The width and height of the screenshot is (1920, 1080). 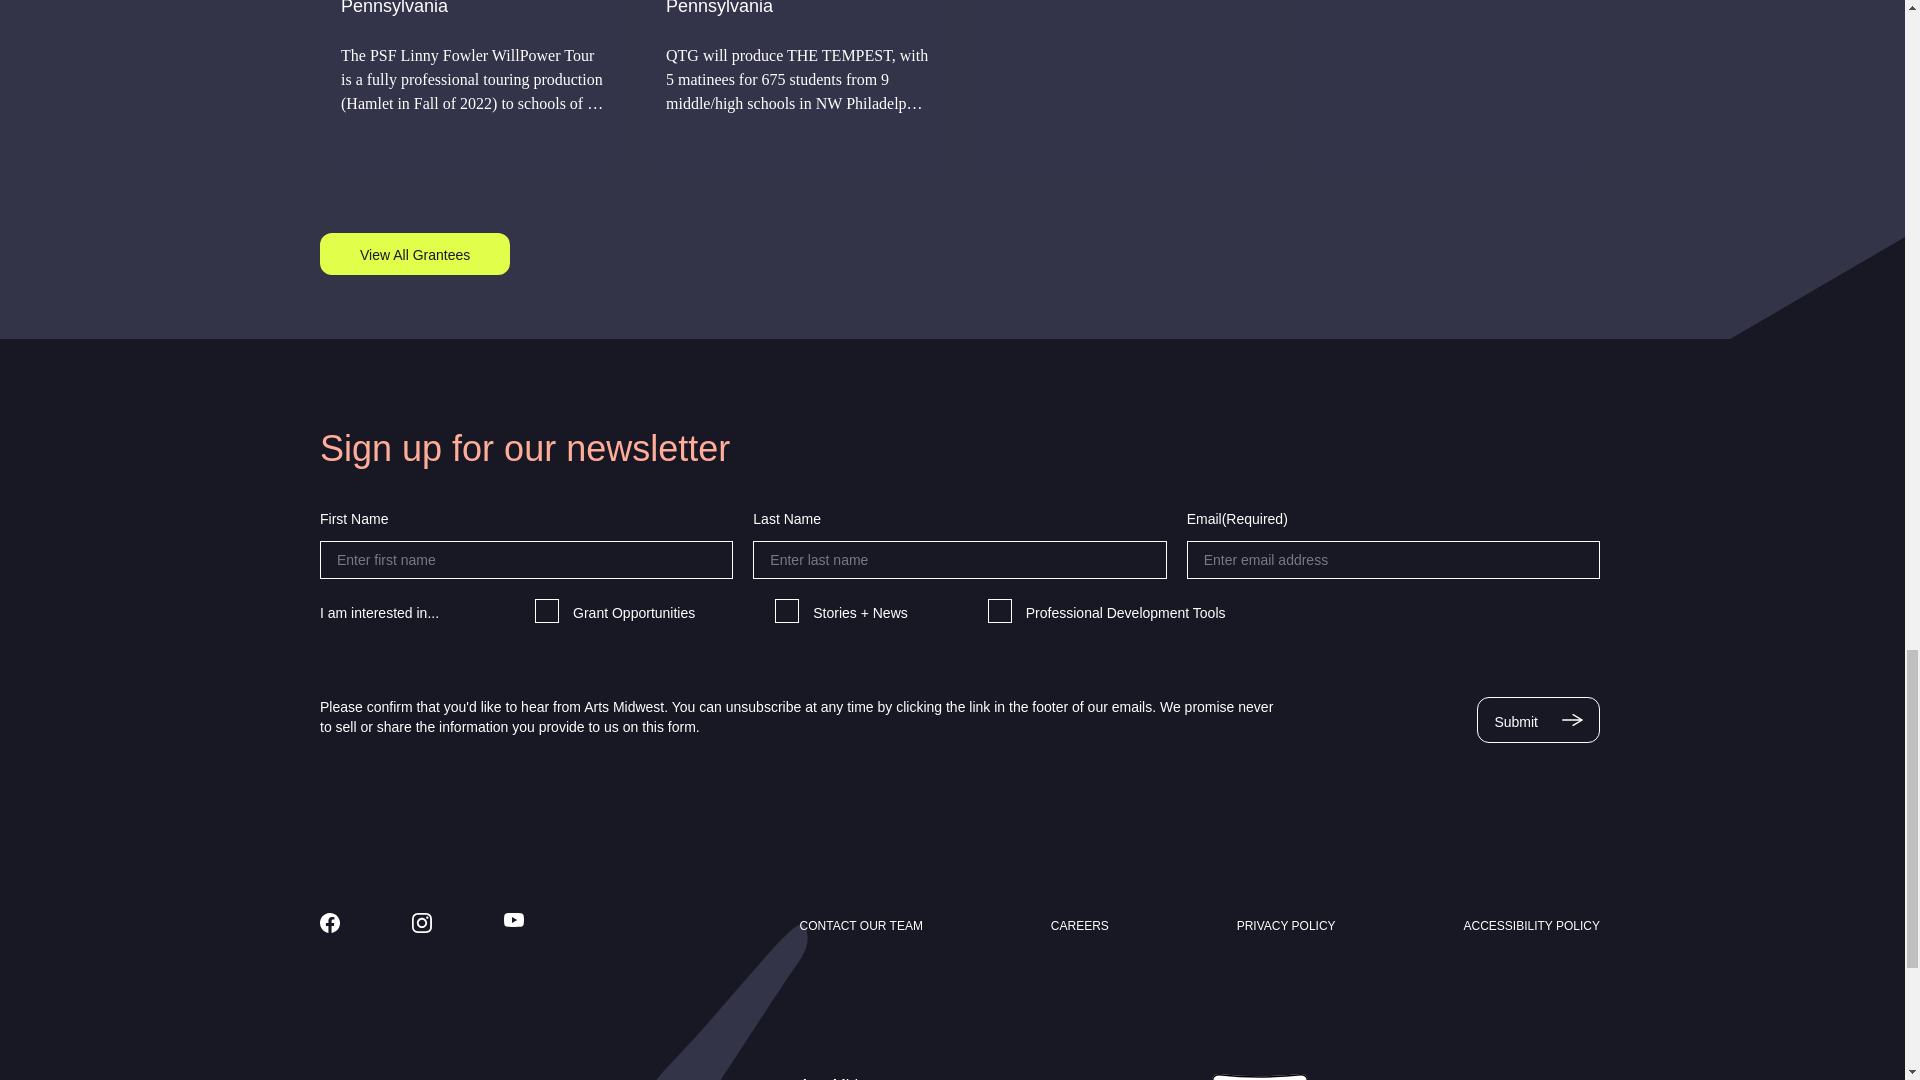 What do you see at coordinates (862, 926) in the screenshot?
I see `Contact Our Team` at bounding box center [862, 926].